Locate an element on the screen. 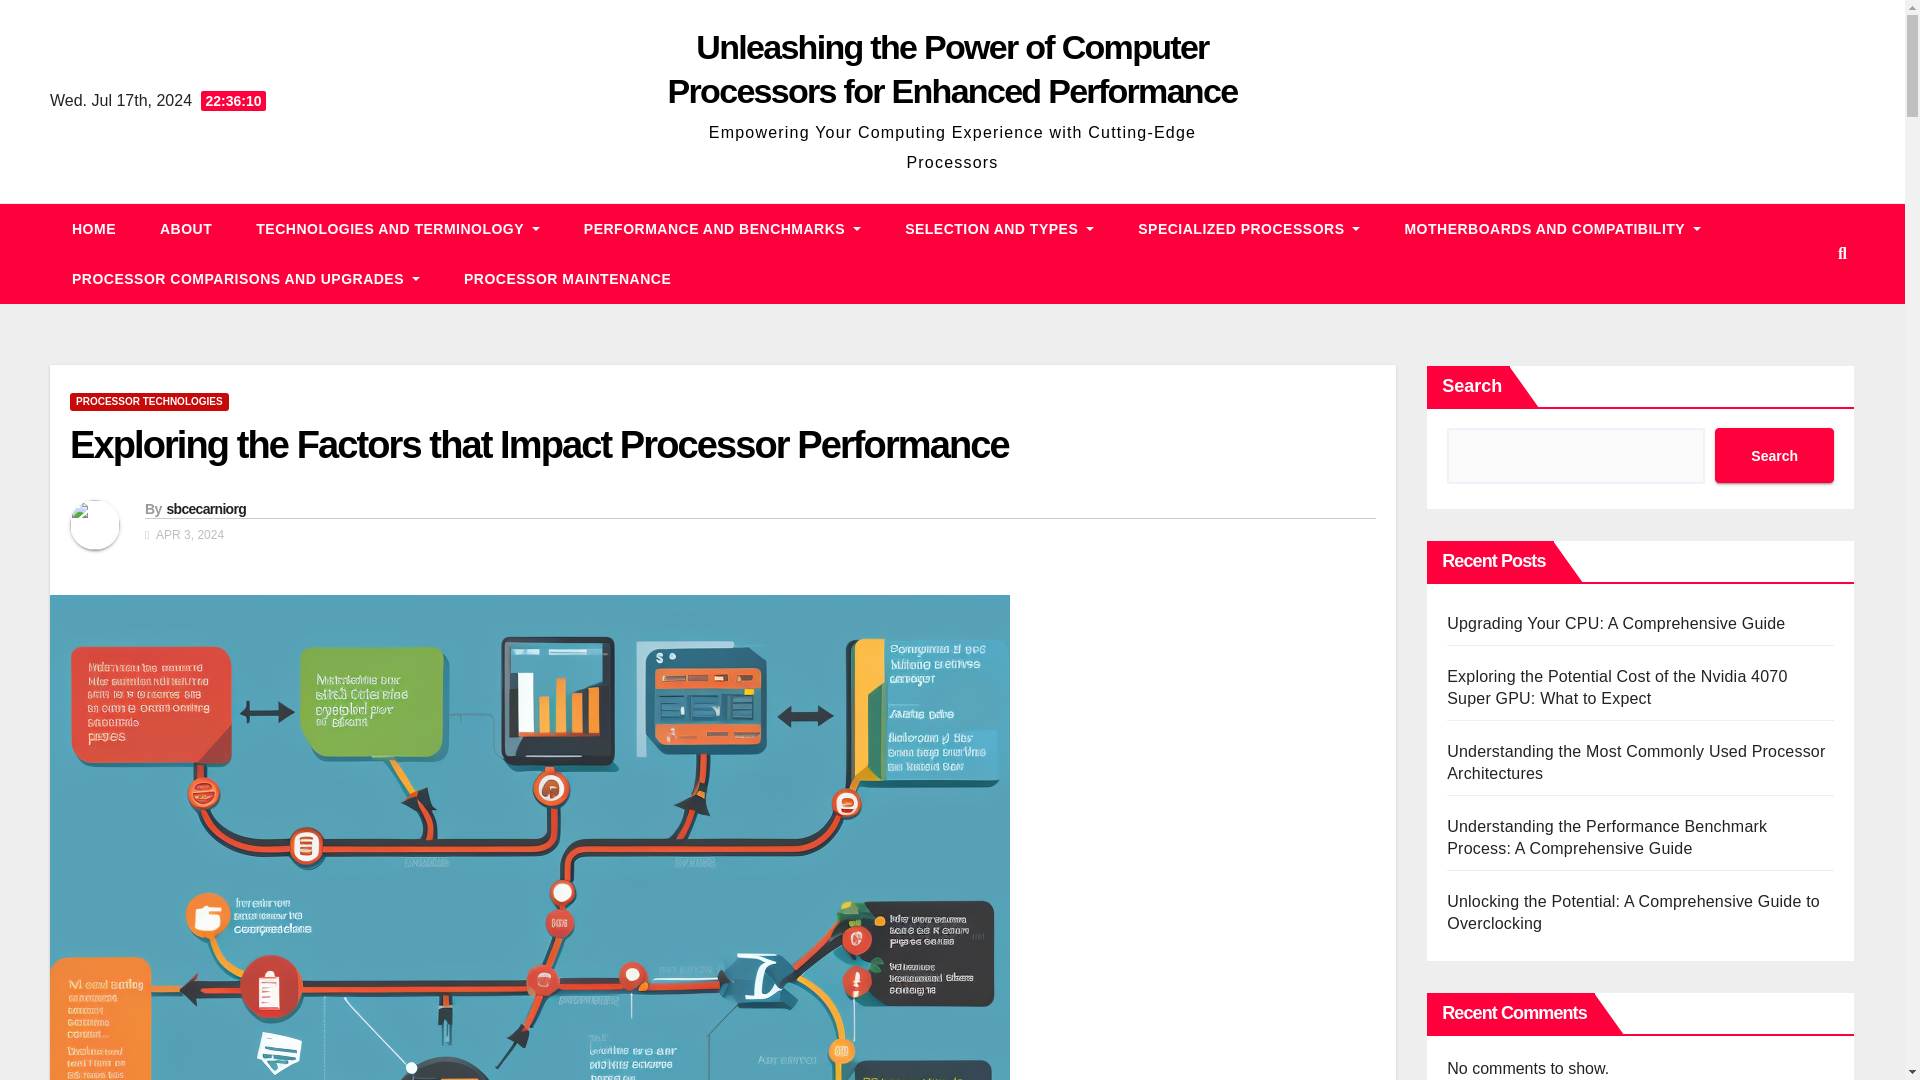  SELECTION AND TYPES is located at coordinates (999, 228).